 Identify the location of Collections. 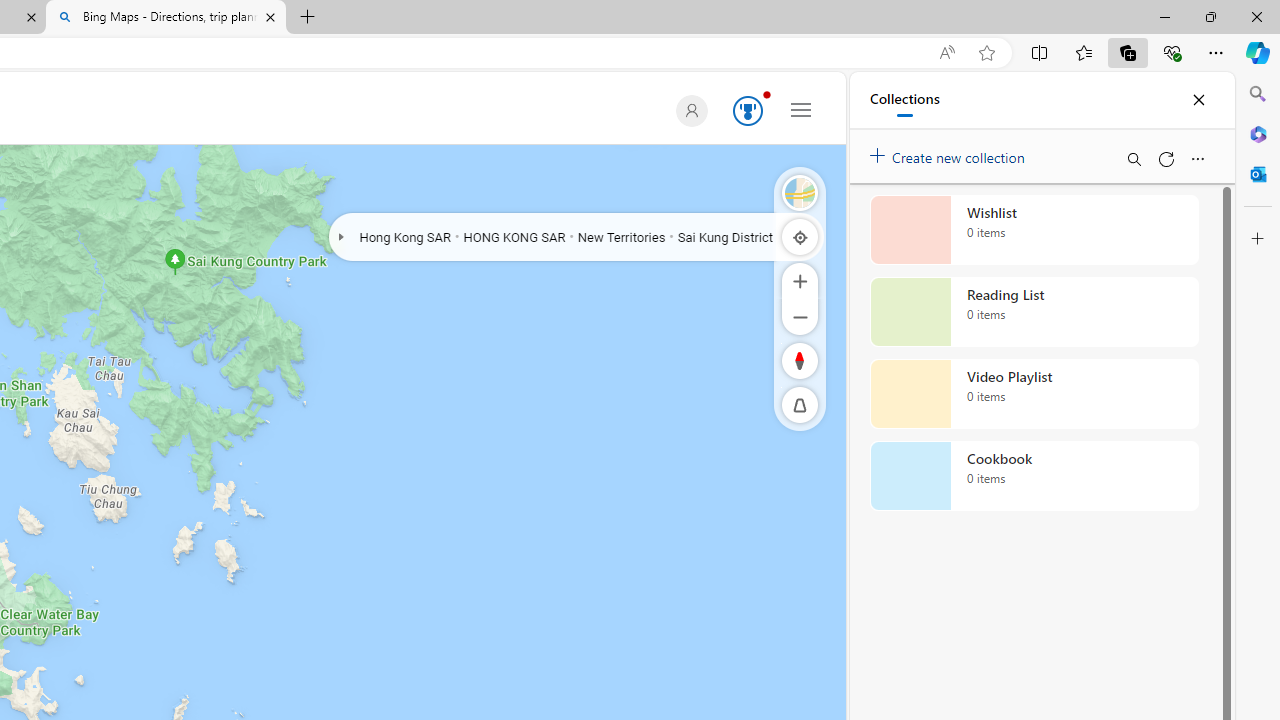
(1128, 52).